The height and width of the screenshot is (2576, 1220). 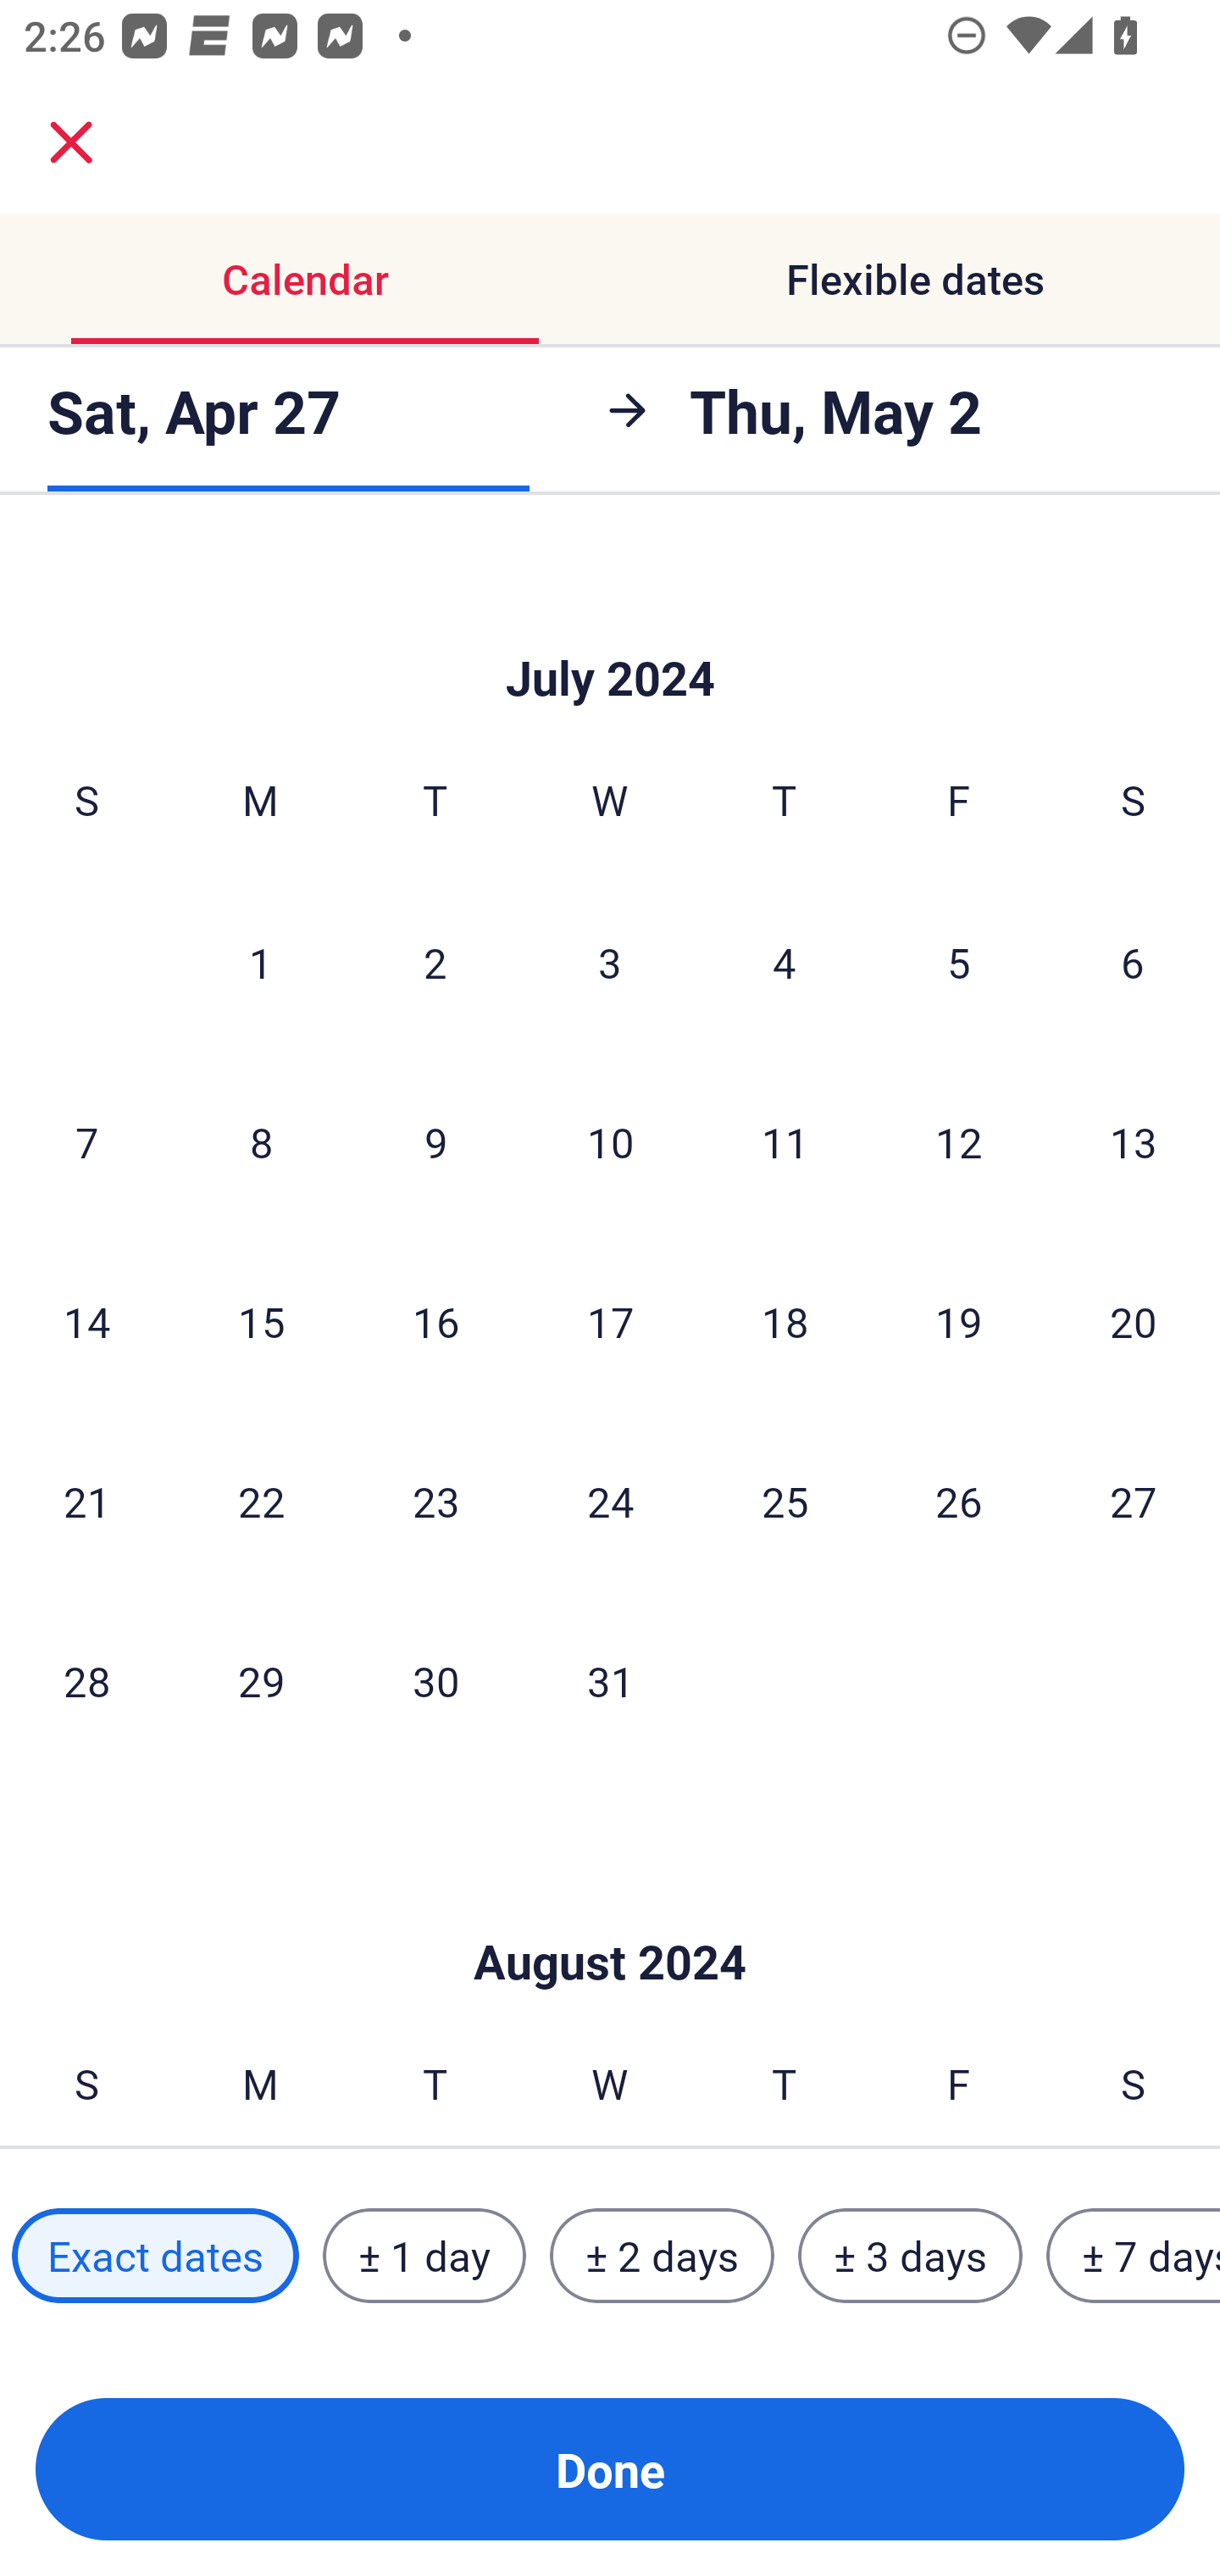 What do you see at coordinates (1134, 1321) in the screenshot?
I see `20 Saturday, July 20, 2024` at bounding box center [1134, 1321].